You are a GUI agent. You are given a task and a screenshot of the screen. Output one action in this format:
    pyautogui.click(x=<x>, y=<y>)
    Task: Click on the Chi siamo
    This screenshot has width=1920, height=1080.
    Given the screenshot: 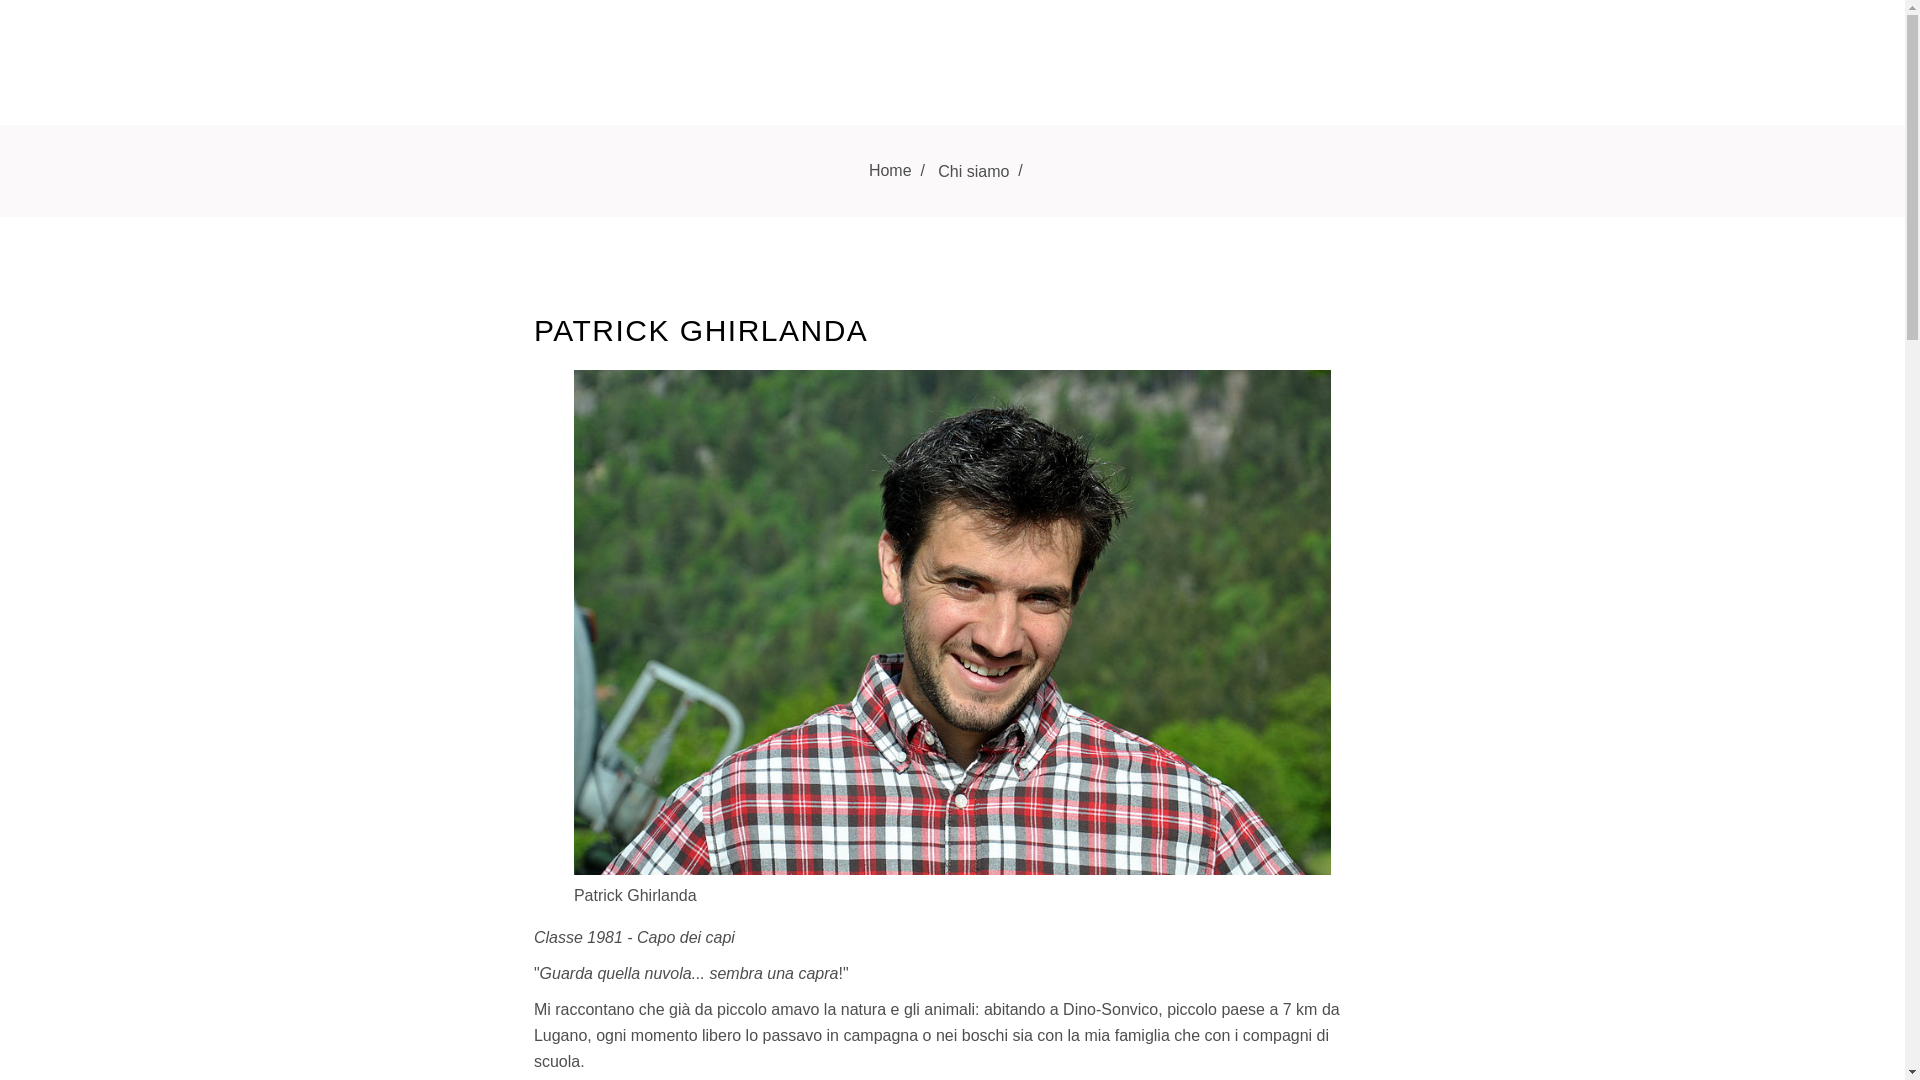 What is the action you would take?
    pyautogui.click(x=974, y=172)
    